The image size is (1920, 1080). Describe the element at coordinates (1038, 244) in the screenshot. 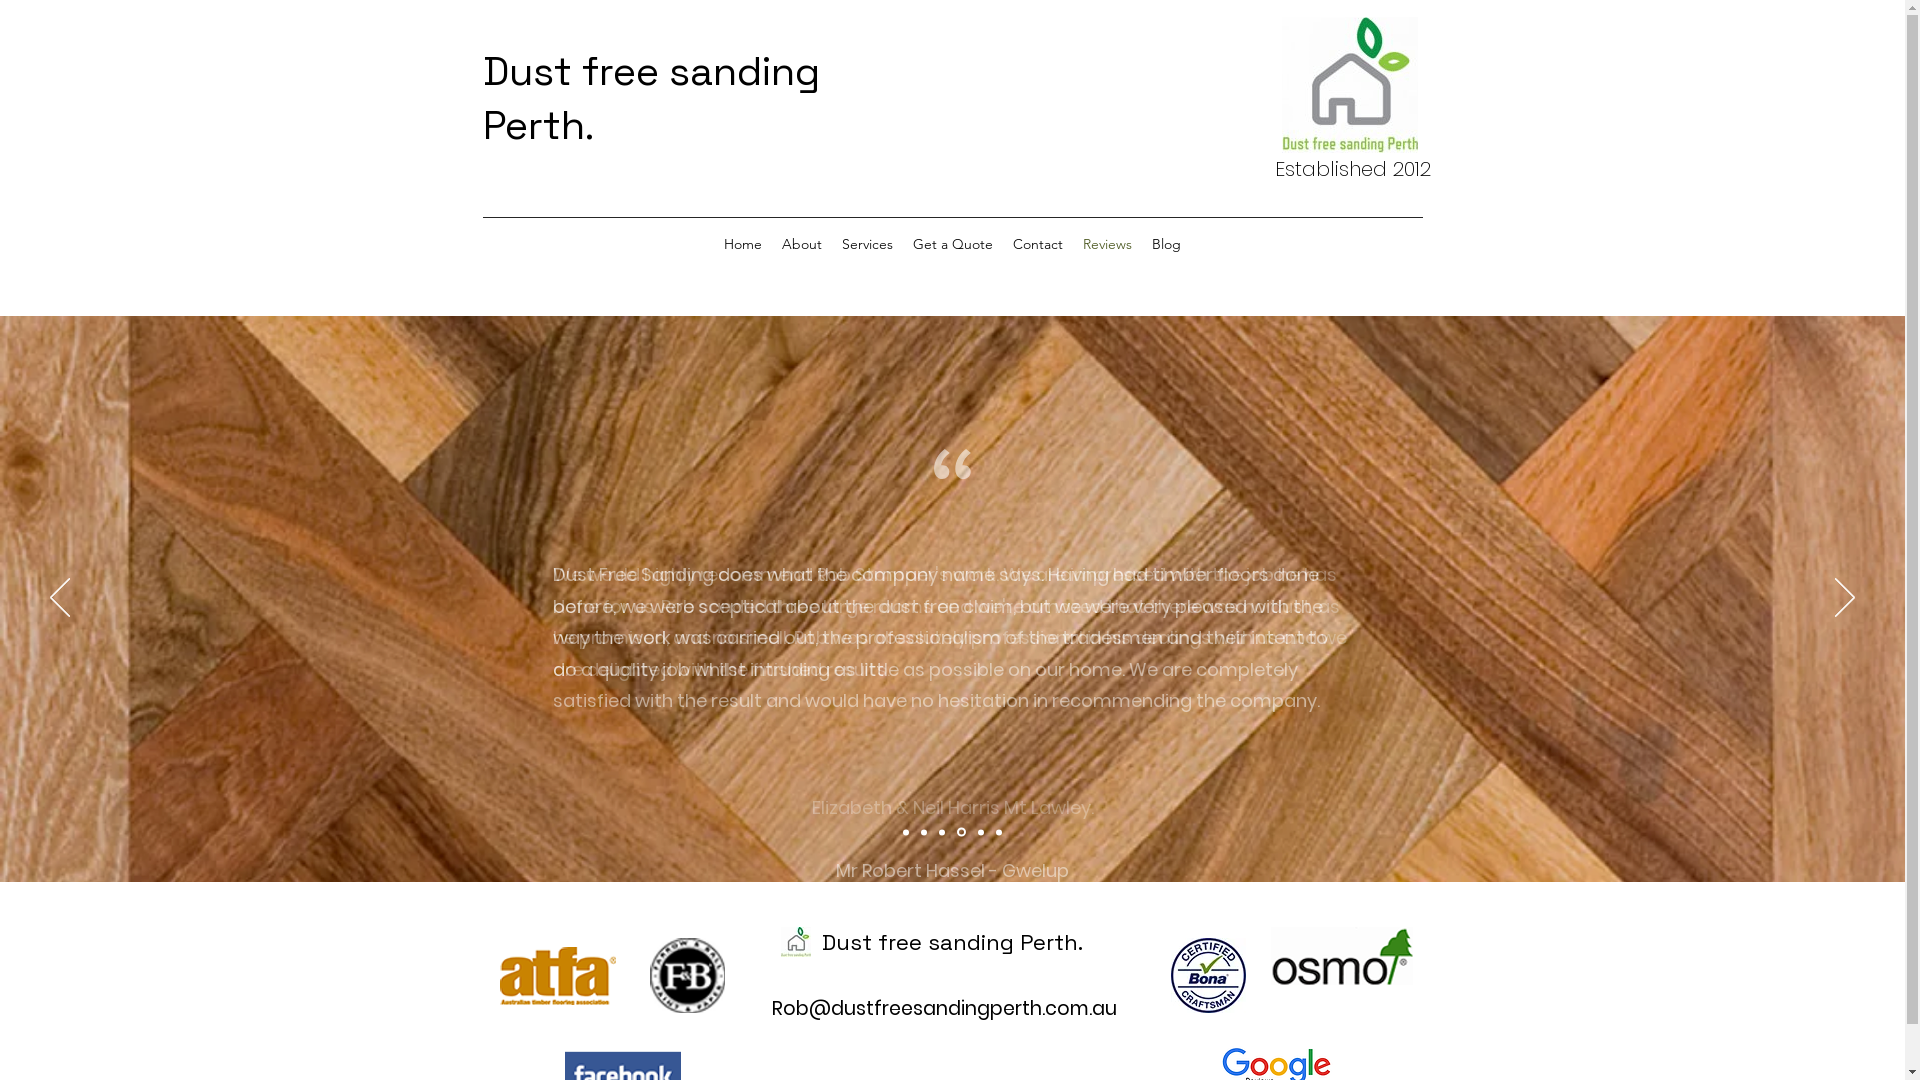

I see `Contact` at that location.